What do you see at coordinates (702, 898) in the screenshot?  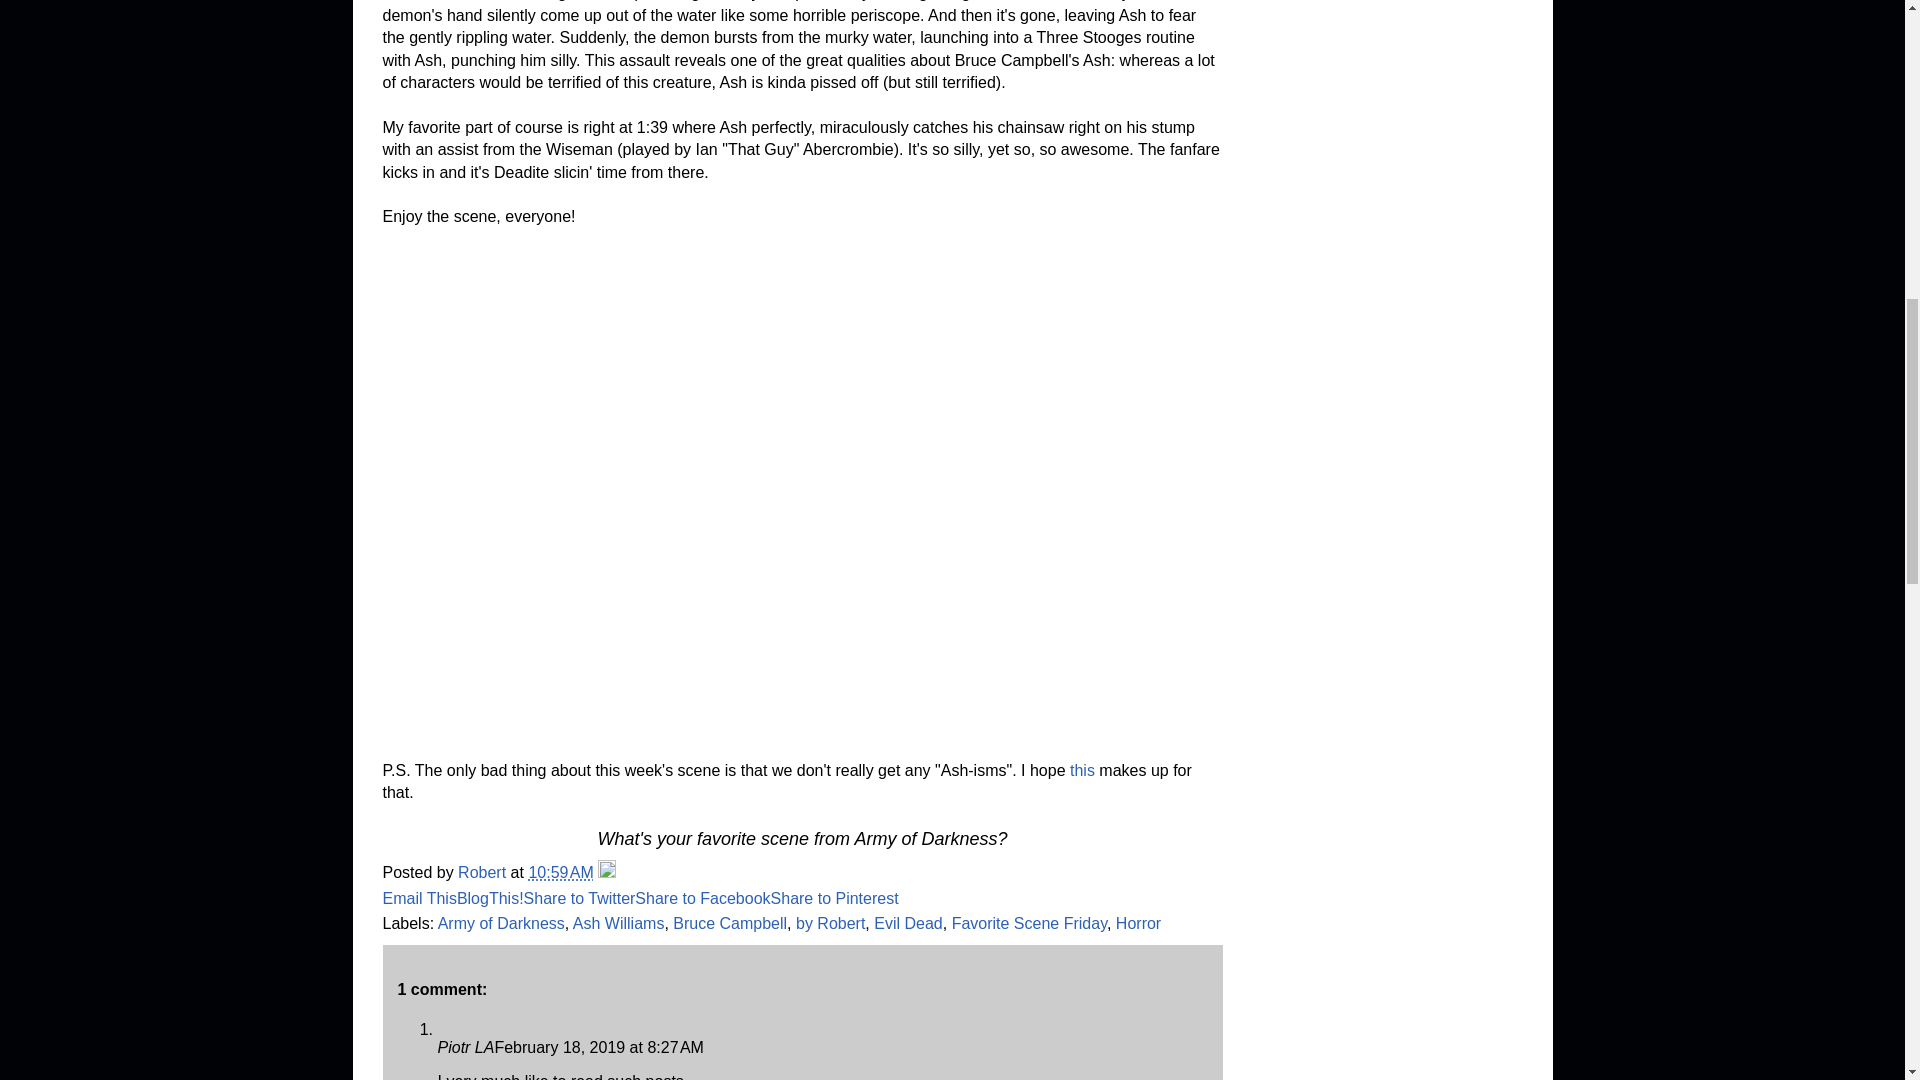 I see `Share to Facebook` at bounding box center [702, 898].